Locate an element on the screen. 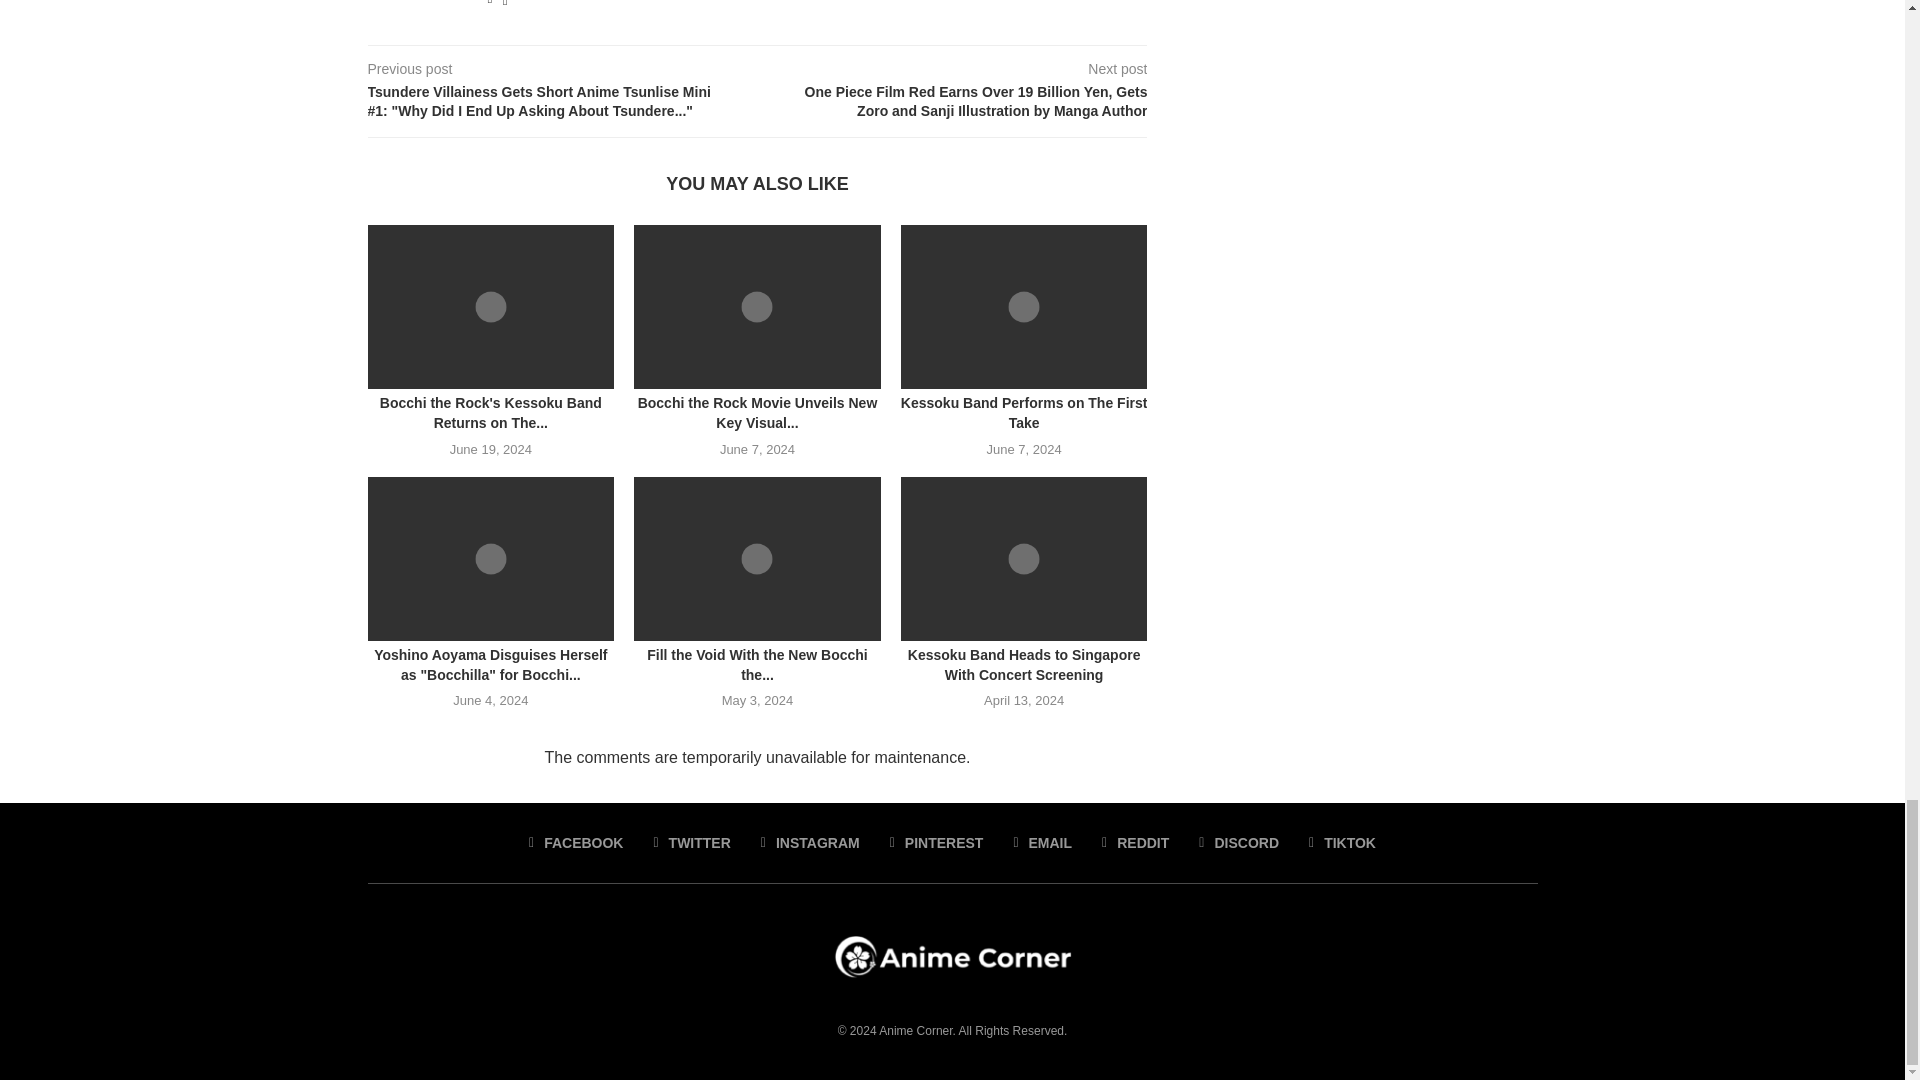 The image size is (1920, 1080). Bocchi the Rock's Kessoku Band Returns on The First Take is located at coordinates (491, 306).